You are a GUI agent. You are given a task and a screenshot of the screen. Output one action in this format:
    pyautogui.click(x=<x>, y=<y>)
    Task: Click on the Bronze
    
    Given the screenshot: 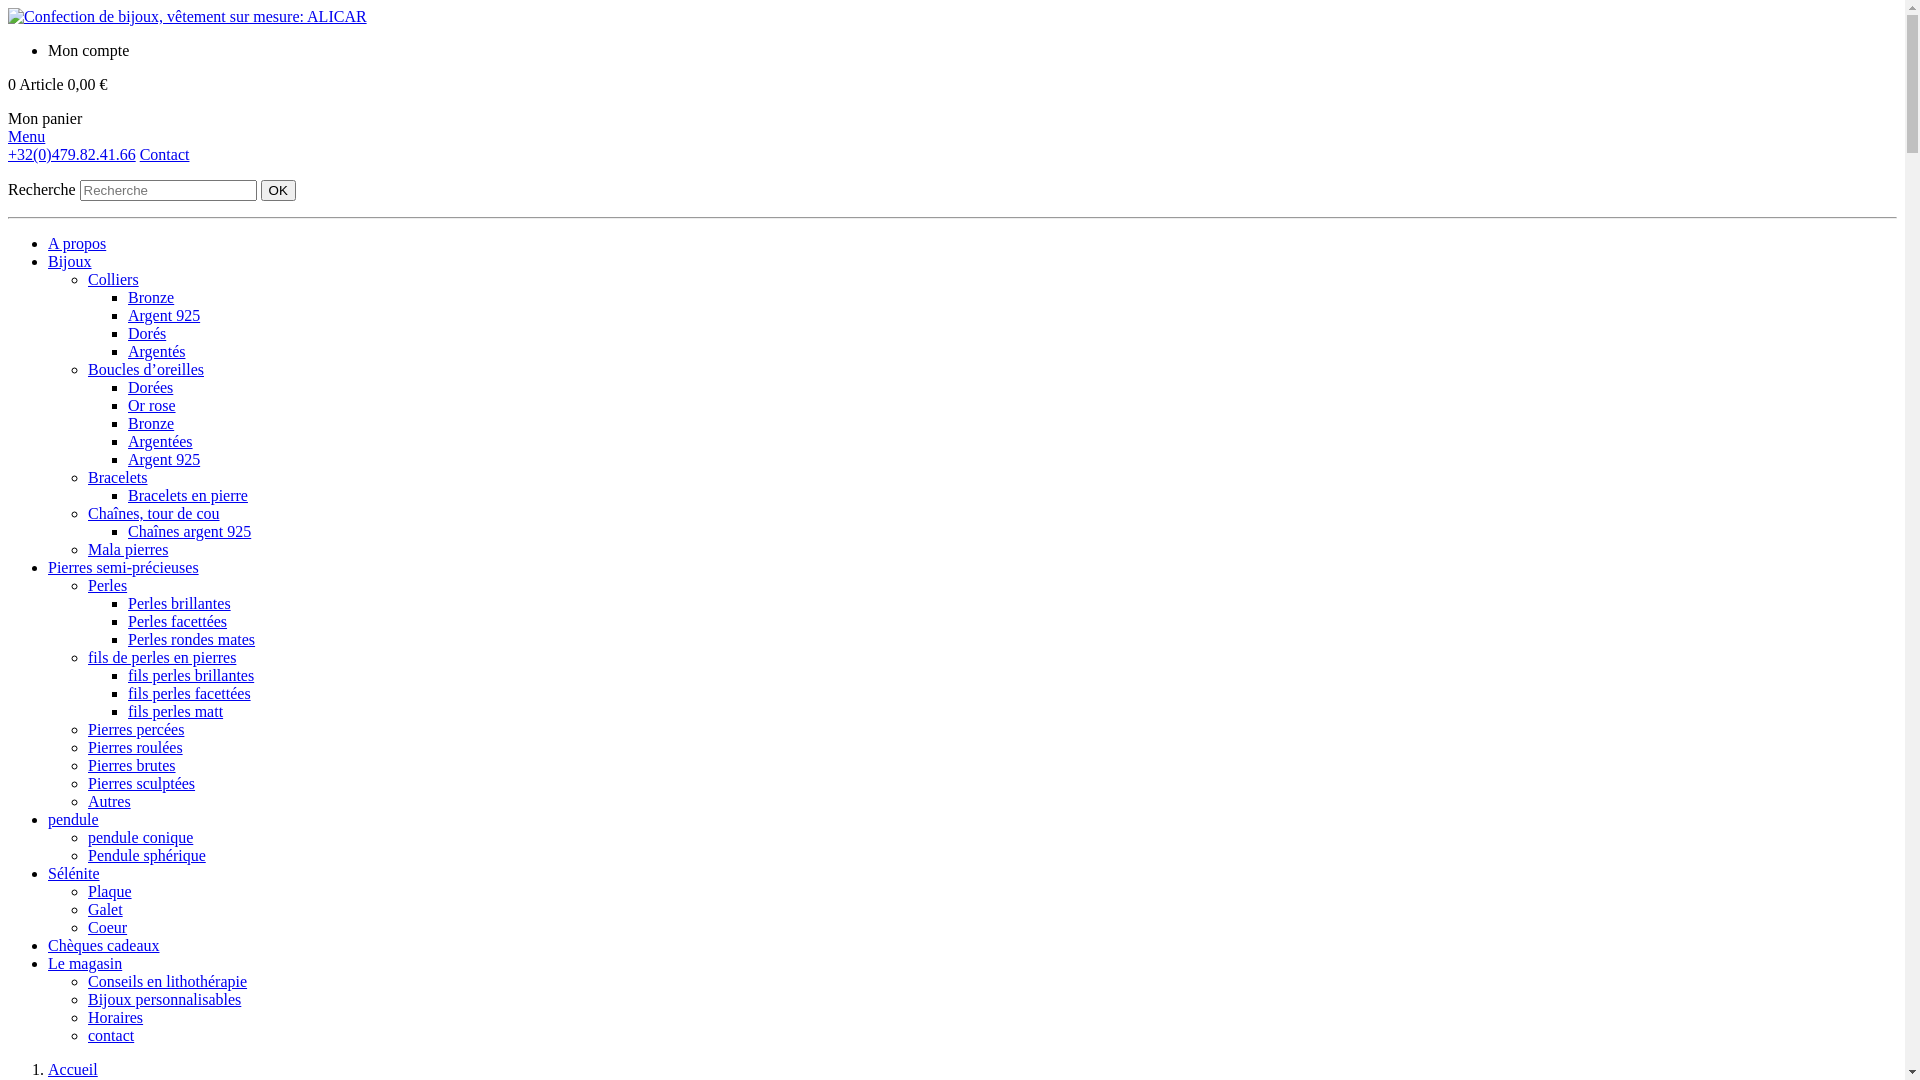 What is the action you would take?
    pyautogui.click(x=151, y=424)
    